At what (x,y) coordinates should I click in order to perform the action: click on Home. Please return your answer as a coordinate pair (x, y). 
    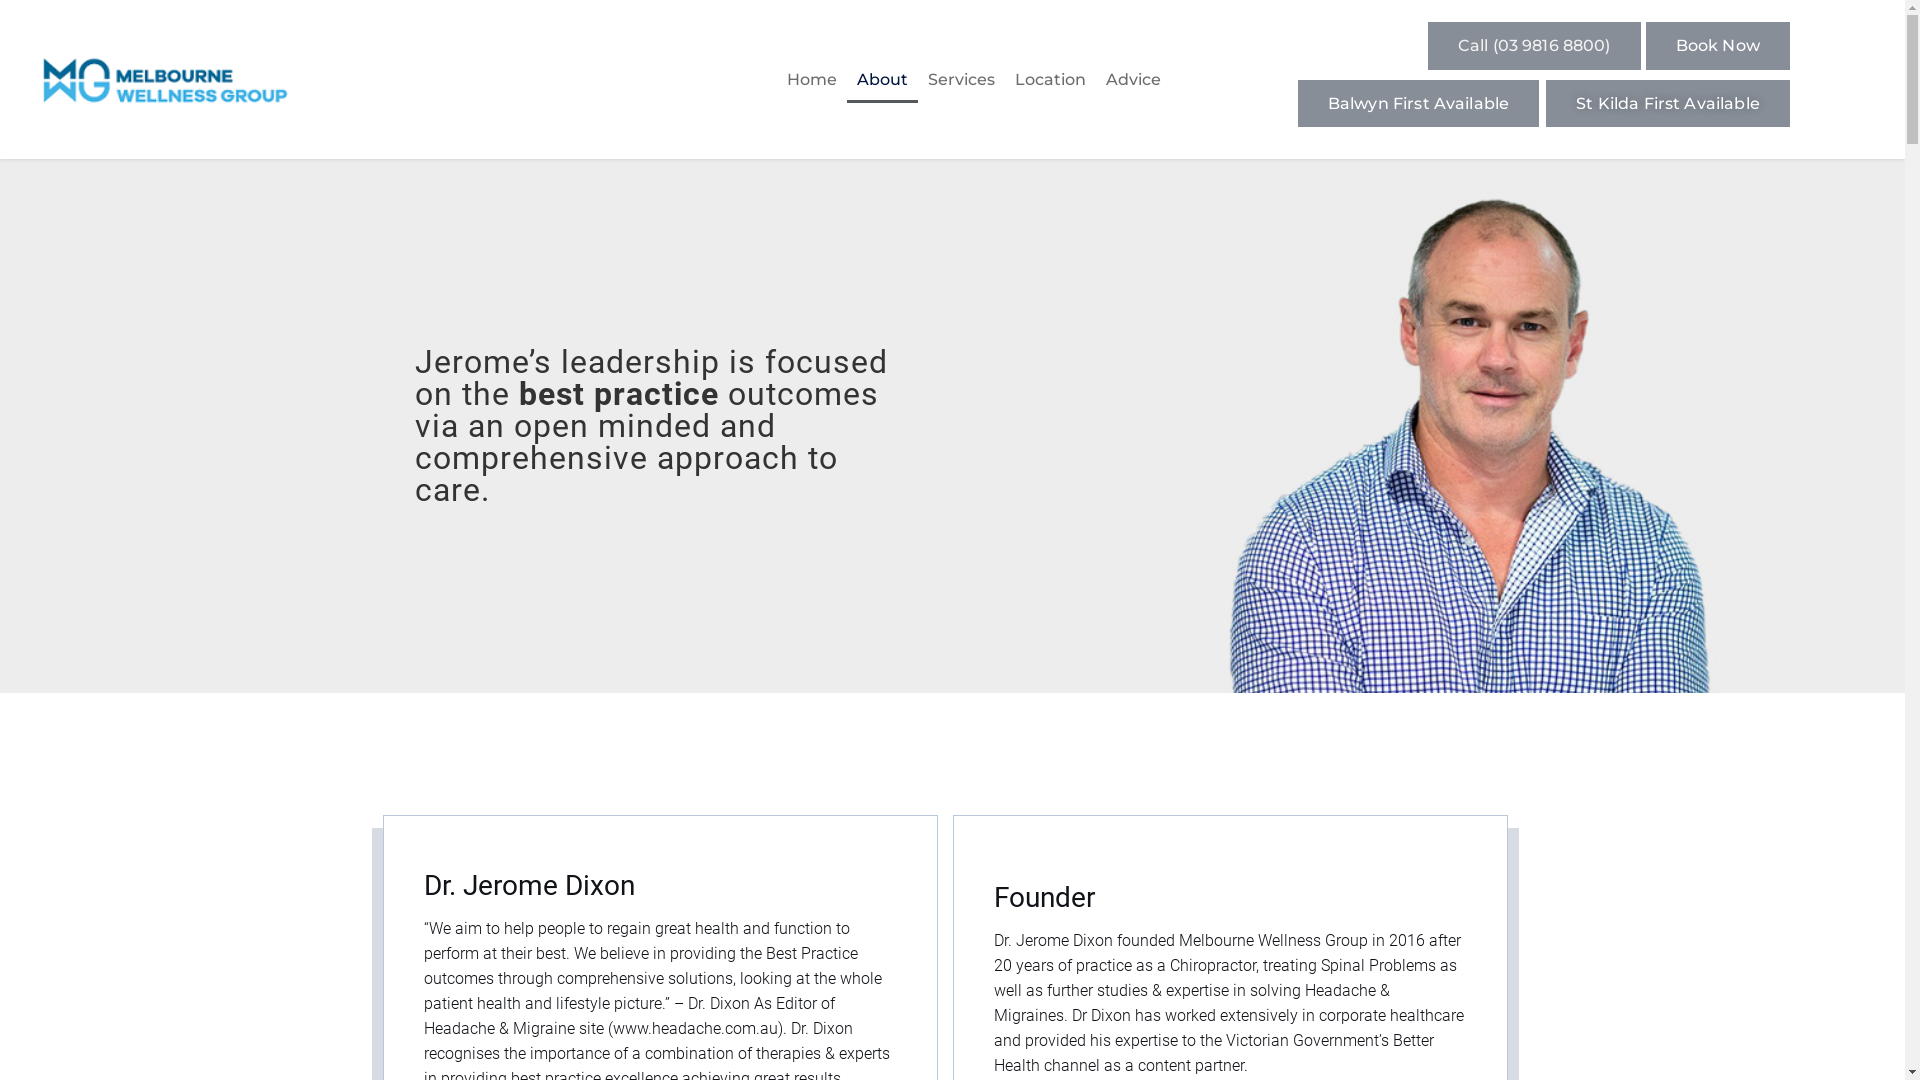
    Looking at the image, I should click on (812, 80).